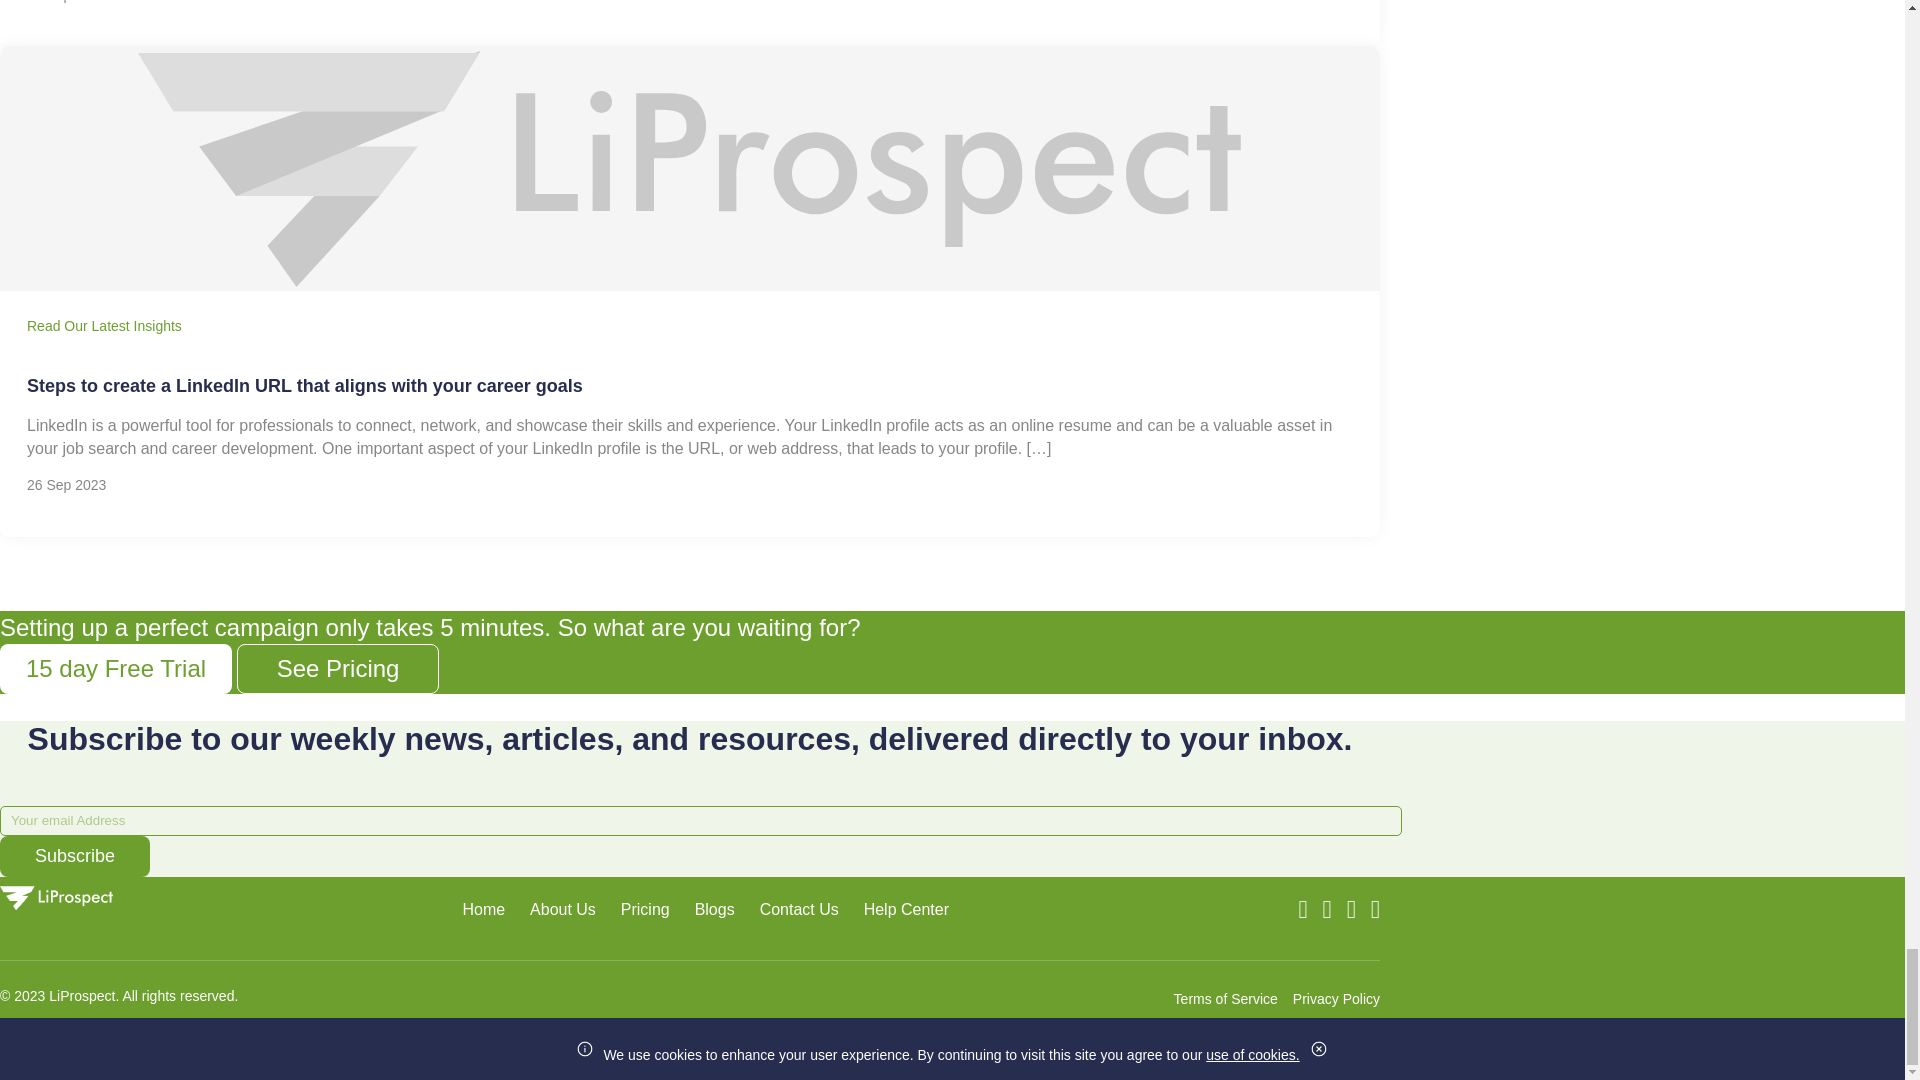 The image size is (1920, 1080). Describe the element at coordinates (74, 856) in the screenshot. I see `Subscribe` at that location.